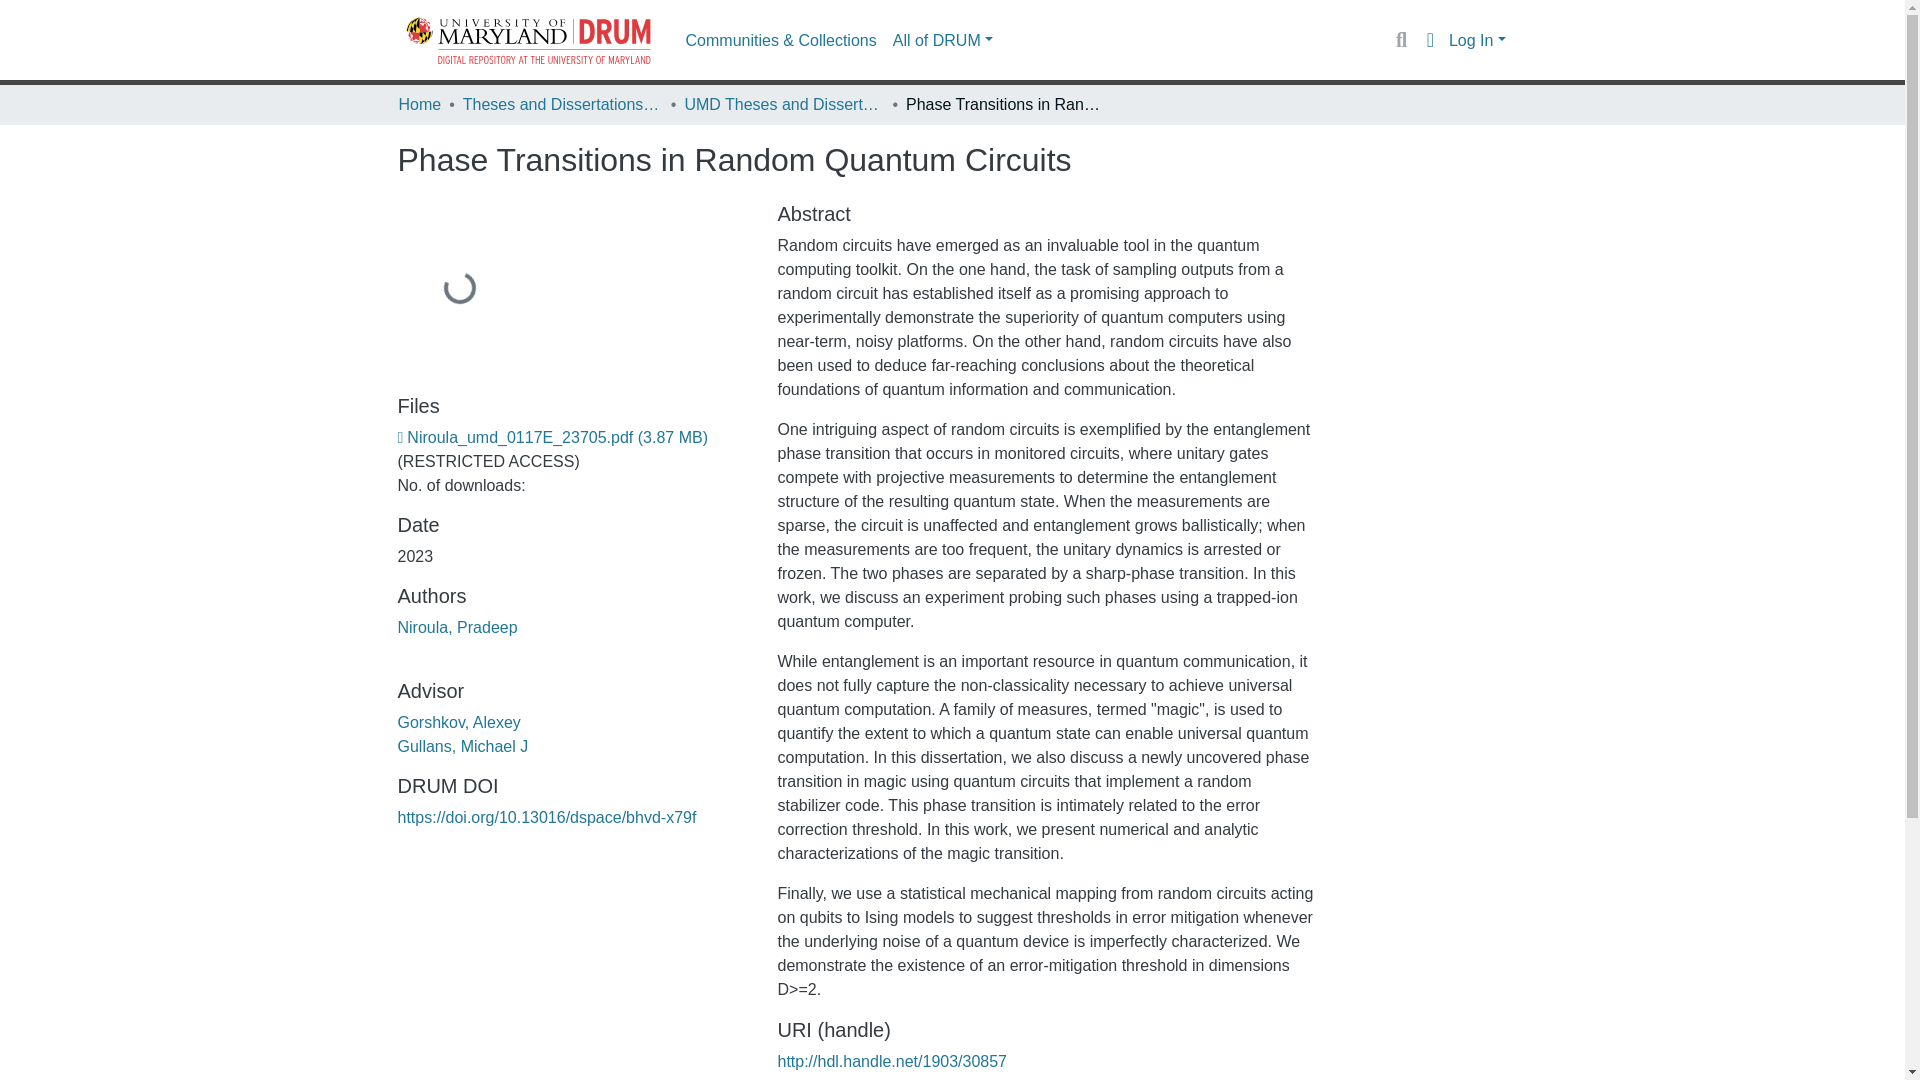 This screenshot has height=1080, width=1920. What do you see at coordinates (942, 40) in the screenshot?
I see `All of DRUM` at bounding box center [942, 40].